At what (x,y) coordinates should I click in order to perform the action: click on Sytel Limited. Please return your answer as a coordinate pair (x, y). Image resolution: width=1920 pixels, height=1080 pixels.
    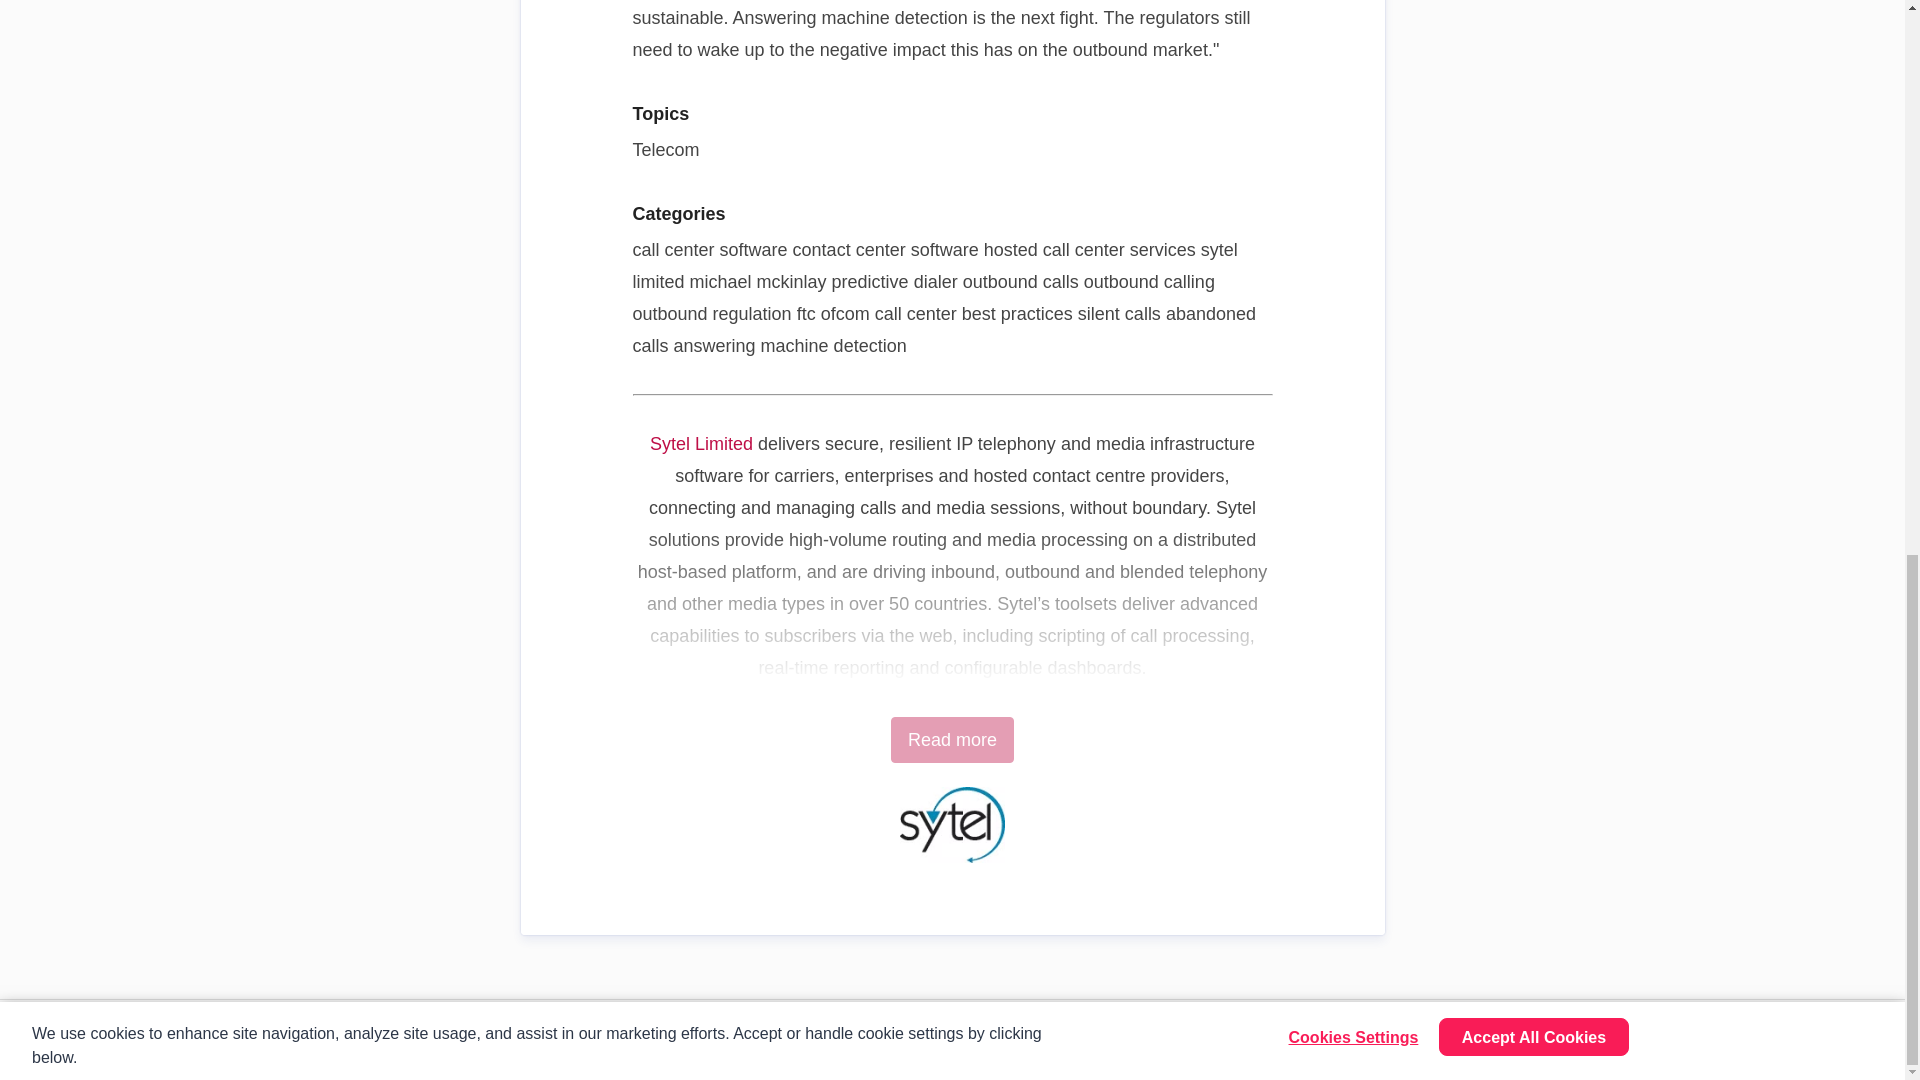
    Looking at the image, I should click on (701, 444).